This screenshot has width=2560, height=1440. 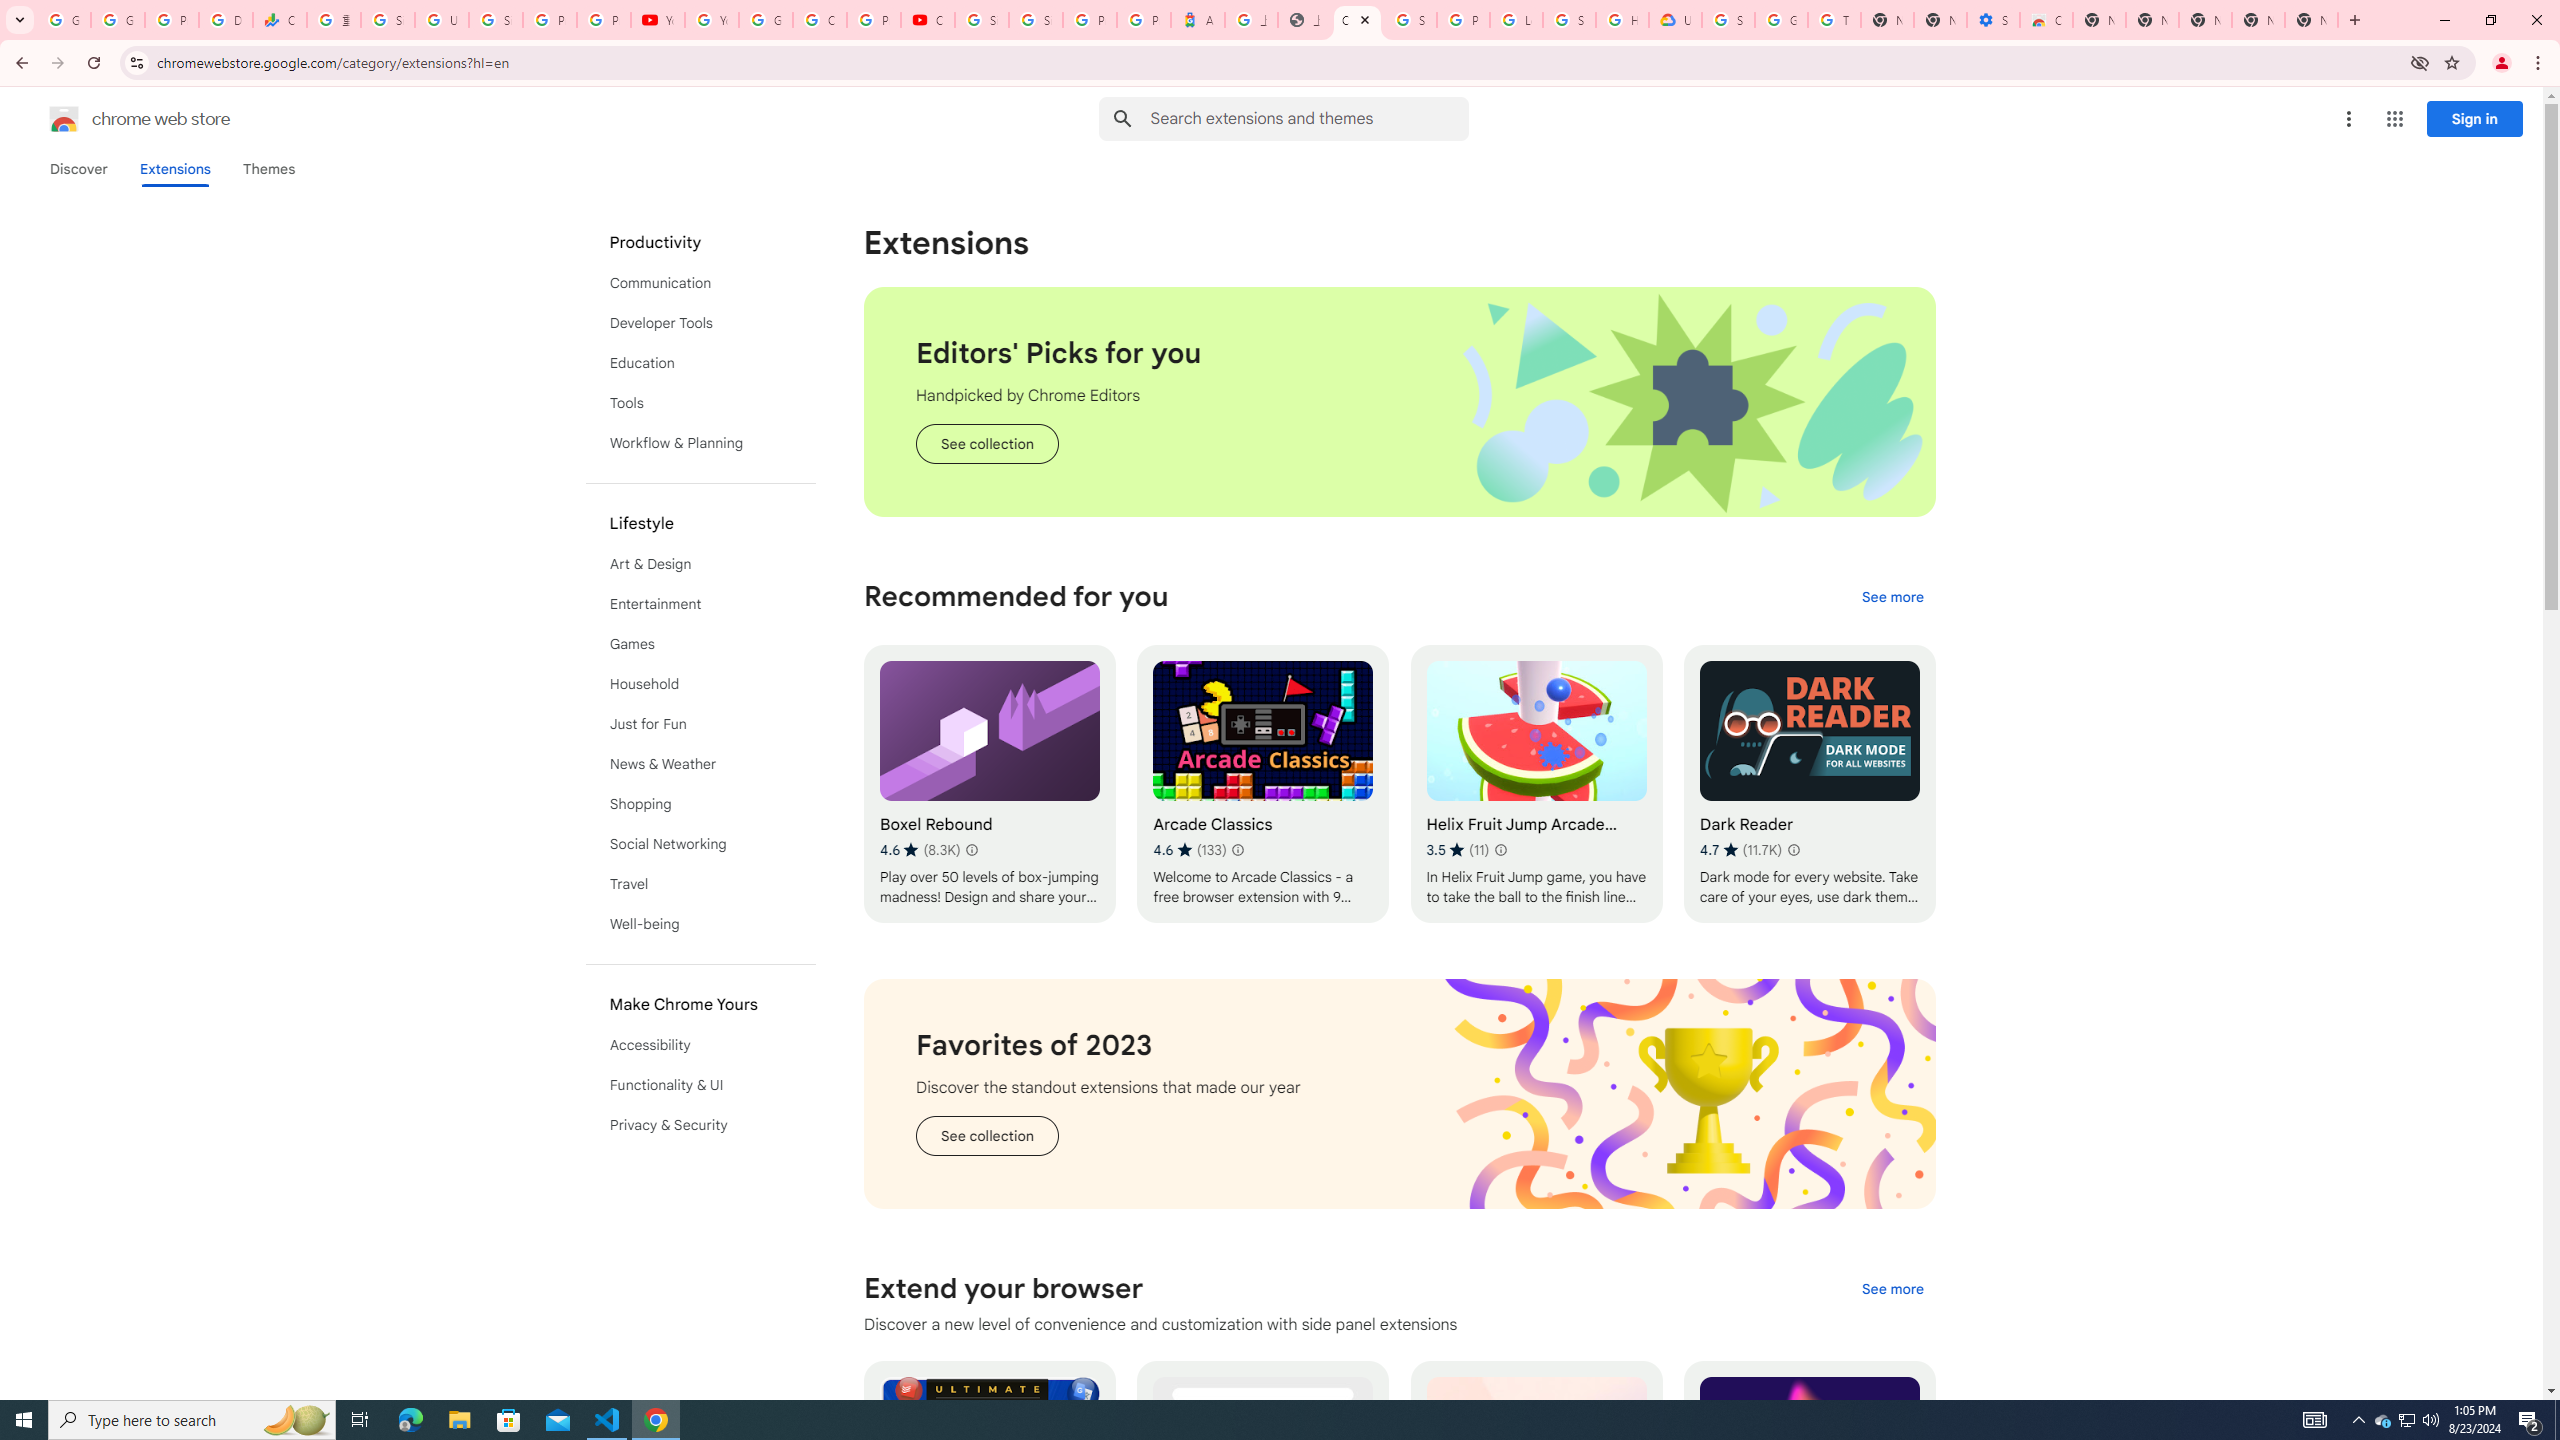 I want to click on Learn more about results and reviews "Boxel Rebound", so click(x=971, y=850).